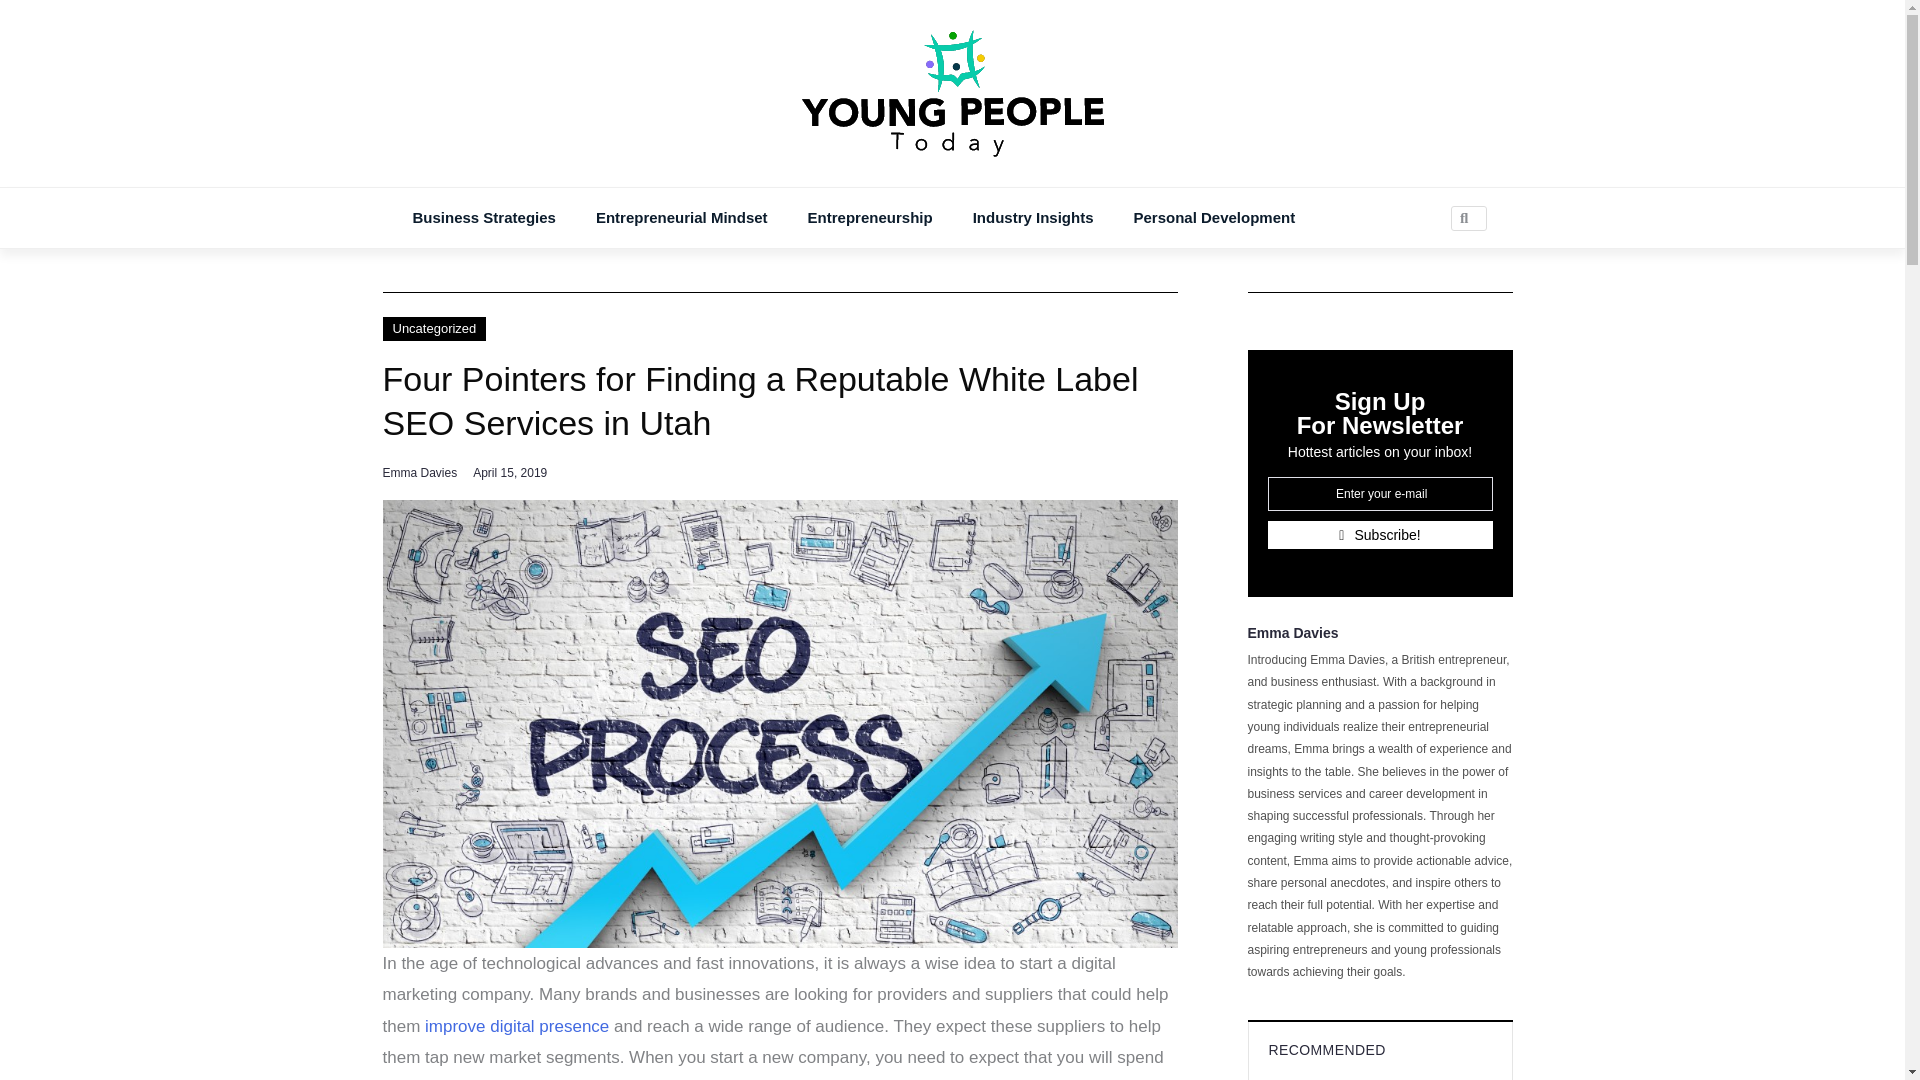 The width and height of the screenshot is (1920, 1080). What do you see at coordinates (419, 472) in the screenshot?
I see `Emma Davies` at bounding box center [419, 472].